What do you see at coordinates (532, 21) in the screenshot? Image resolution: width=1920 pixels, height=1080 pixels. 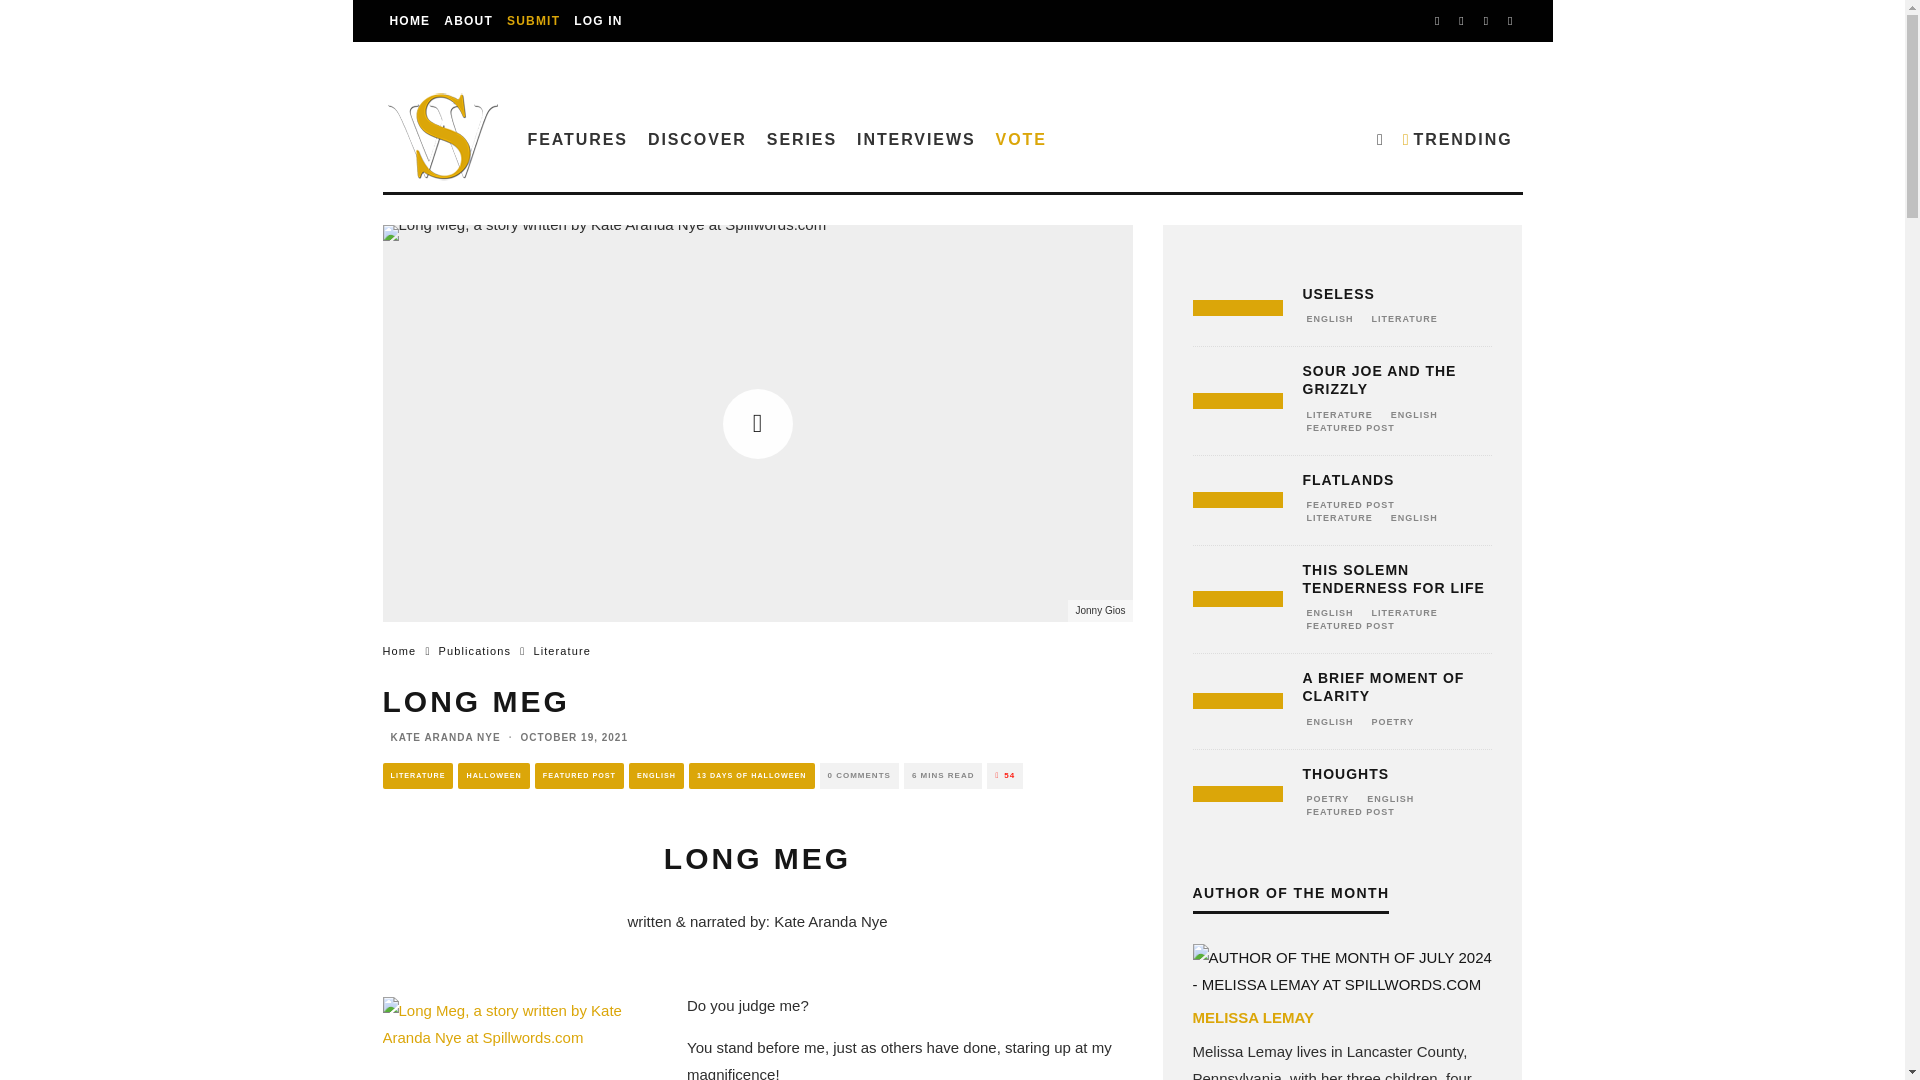 I see `SUBMIT` at bounding box center [532, 21].